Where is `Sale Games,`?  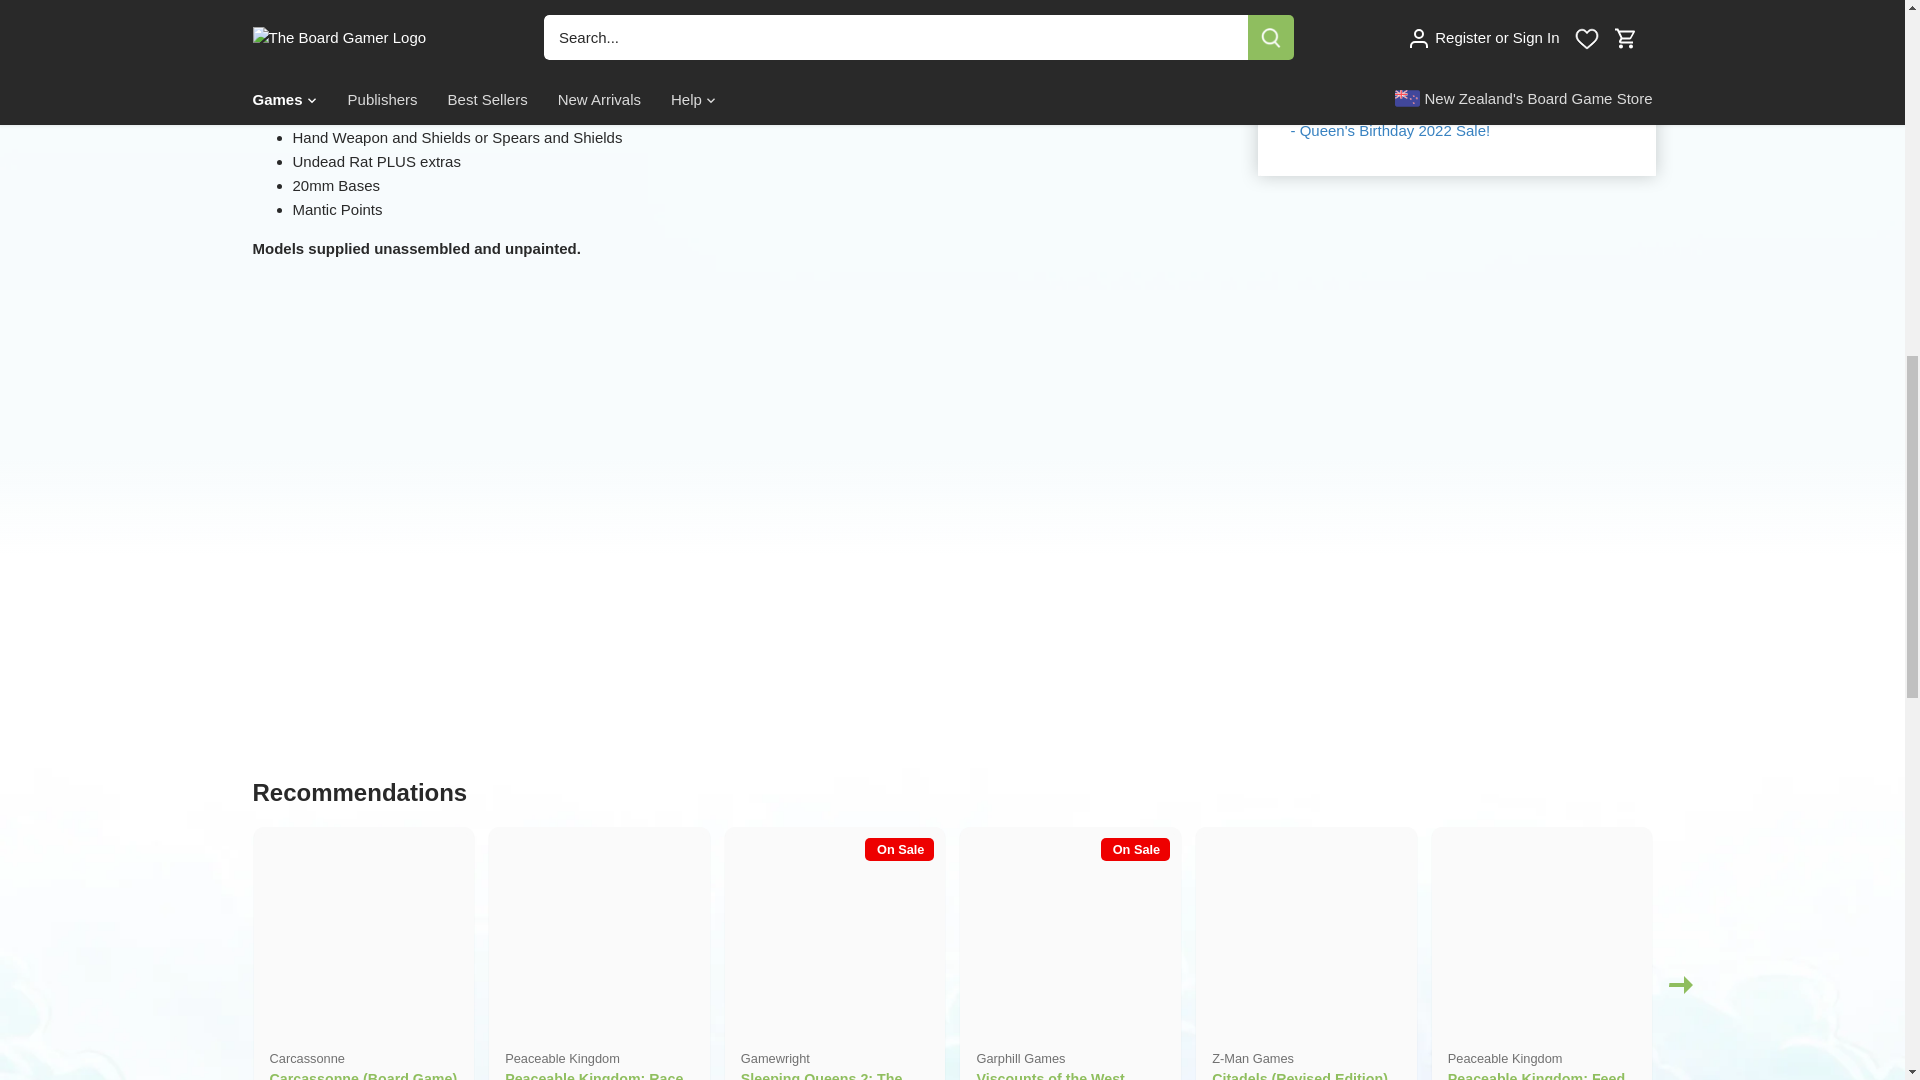
Sale Games, is located at coordinates (1434, 106).